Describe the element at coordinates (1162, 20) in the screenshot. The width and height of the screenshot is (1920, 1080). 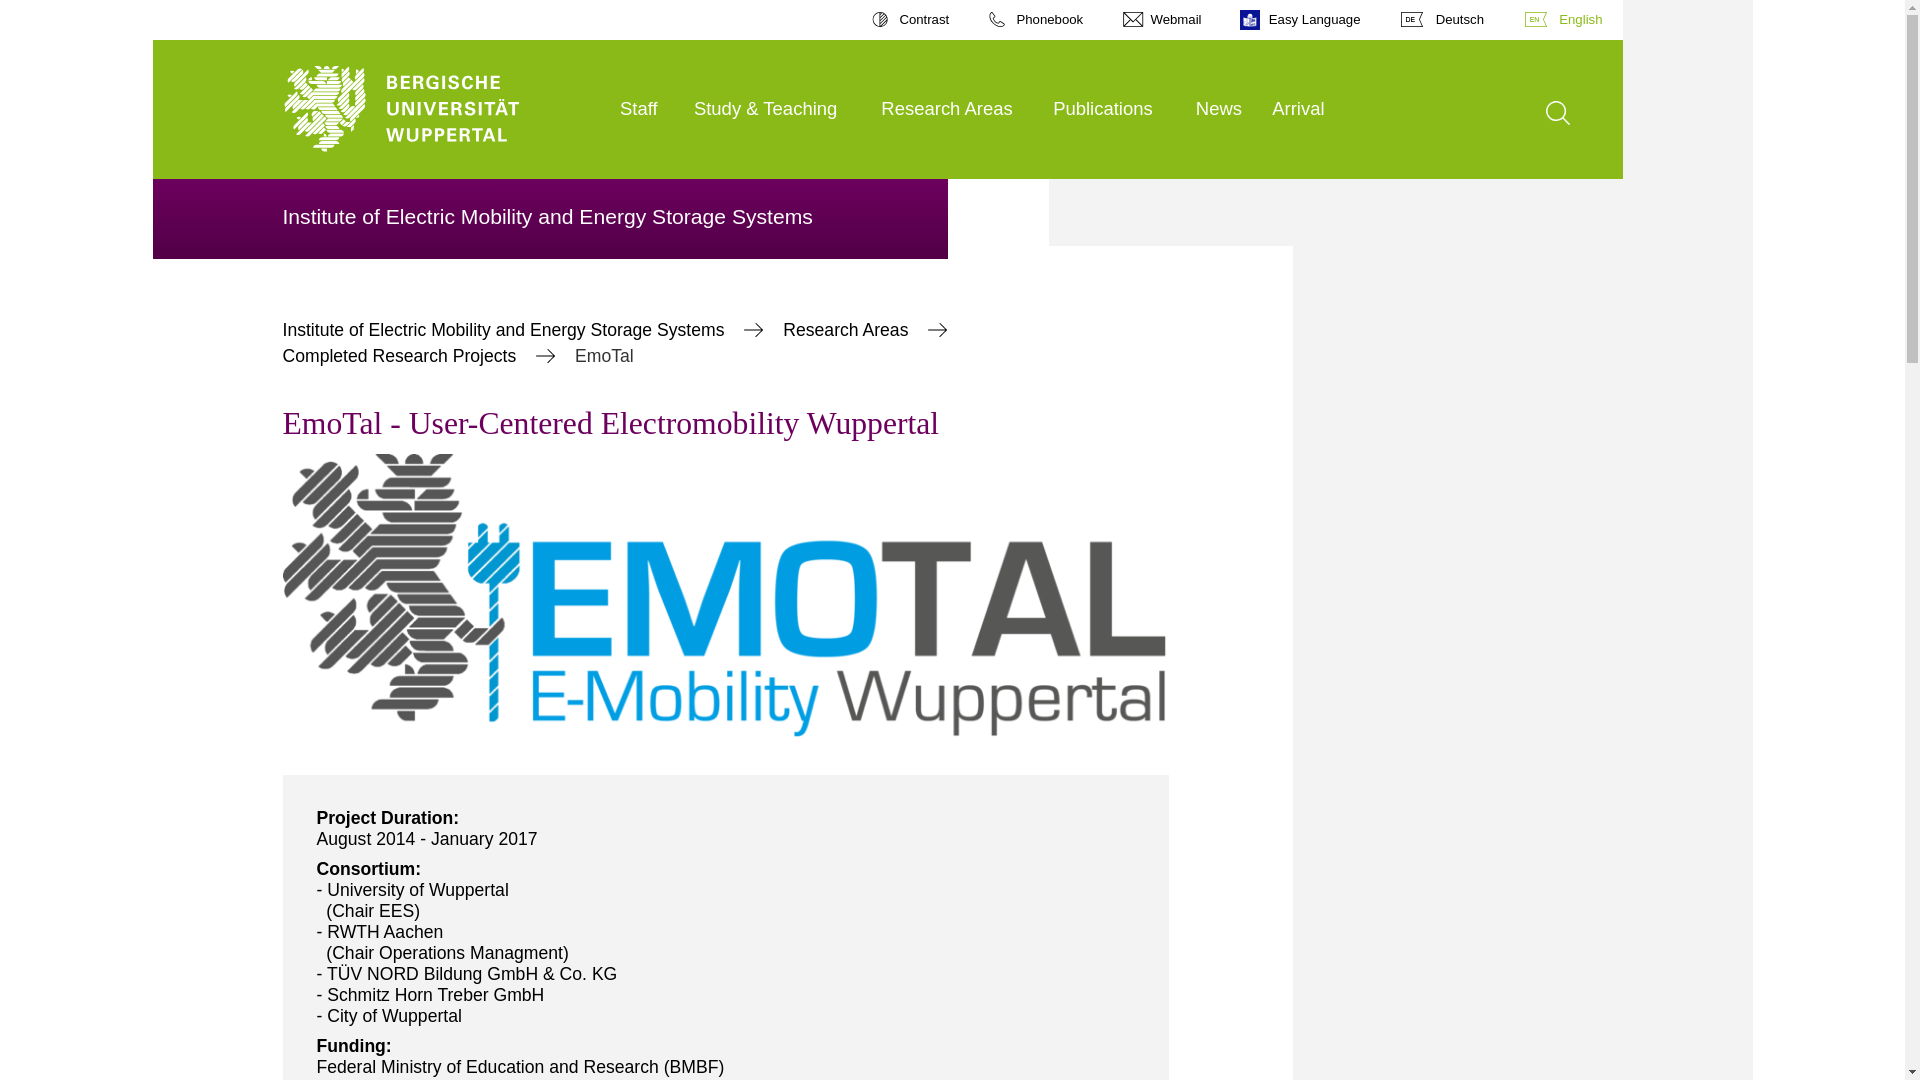
I see `Webmail` at that location.